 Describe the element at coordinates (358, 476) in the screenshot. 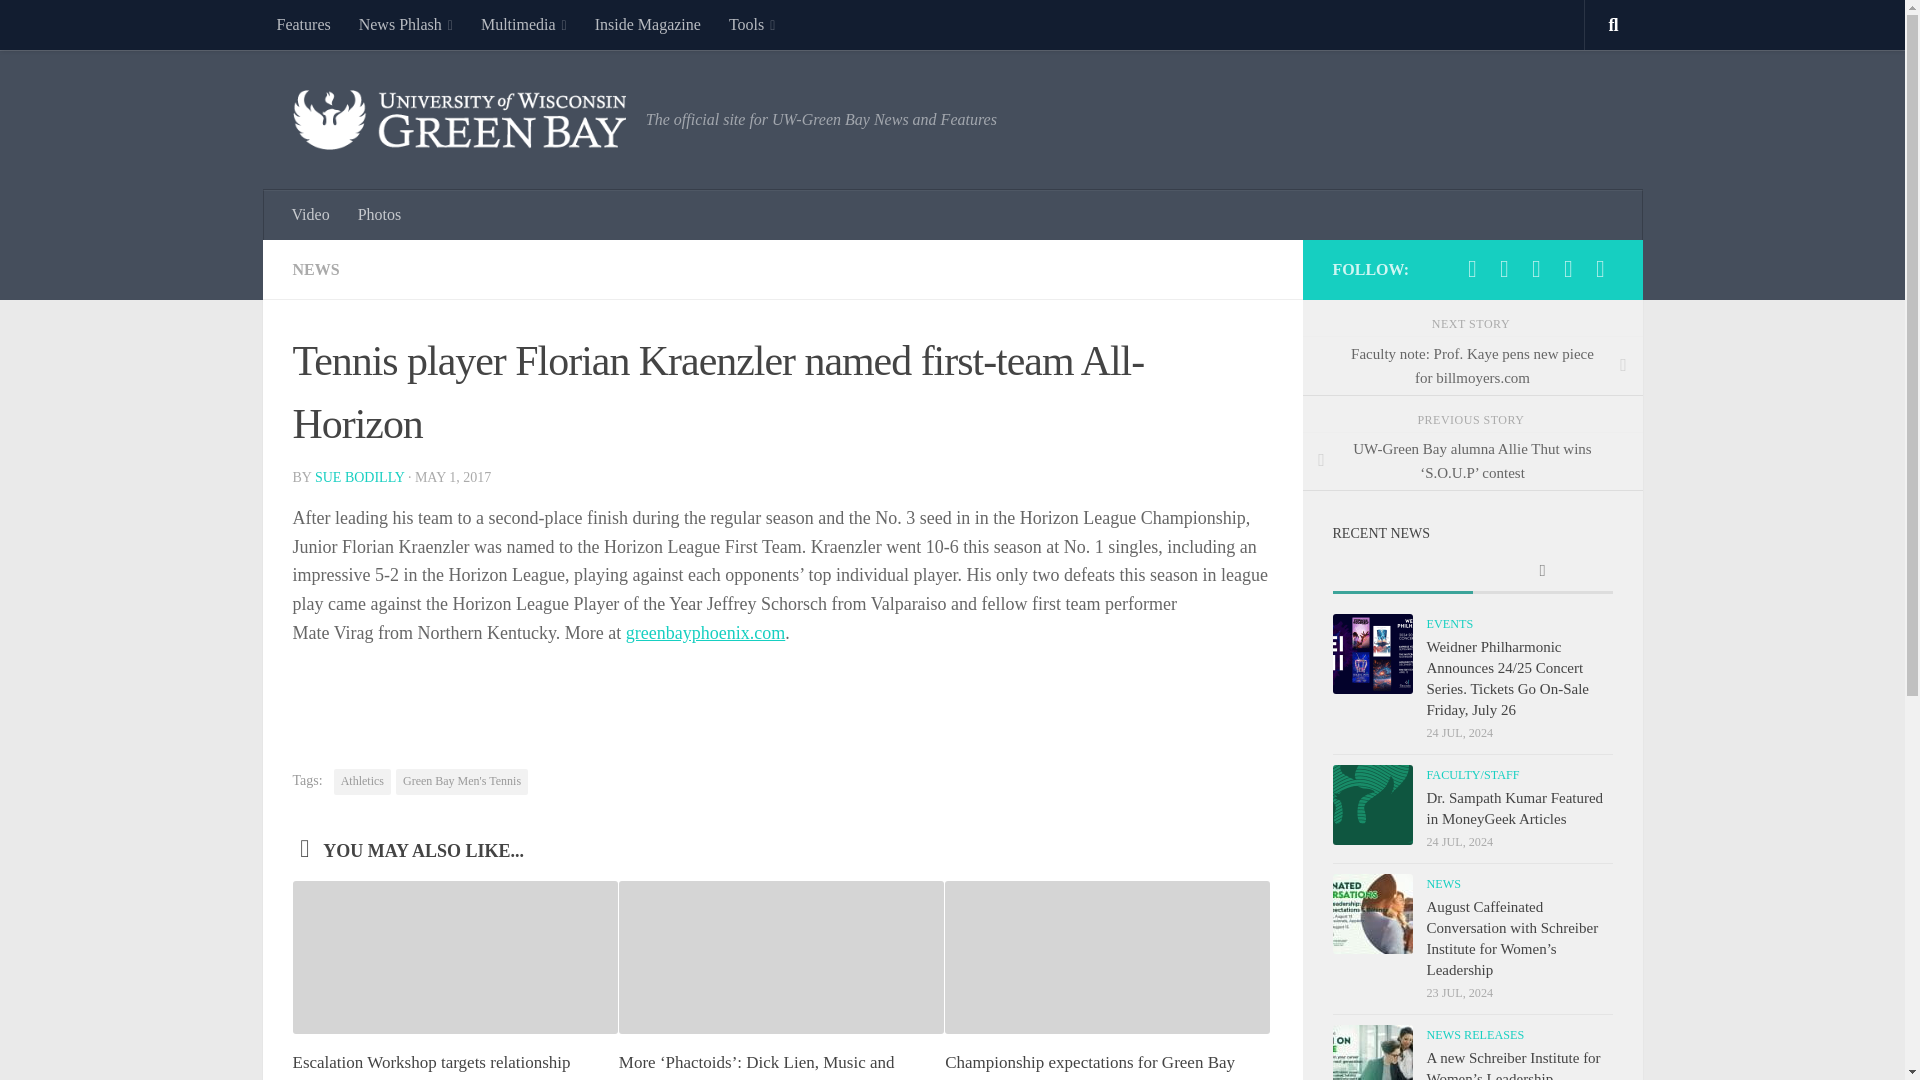

I see `Posts by Sue Bodilly` at that location.